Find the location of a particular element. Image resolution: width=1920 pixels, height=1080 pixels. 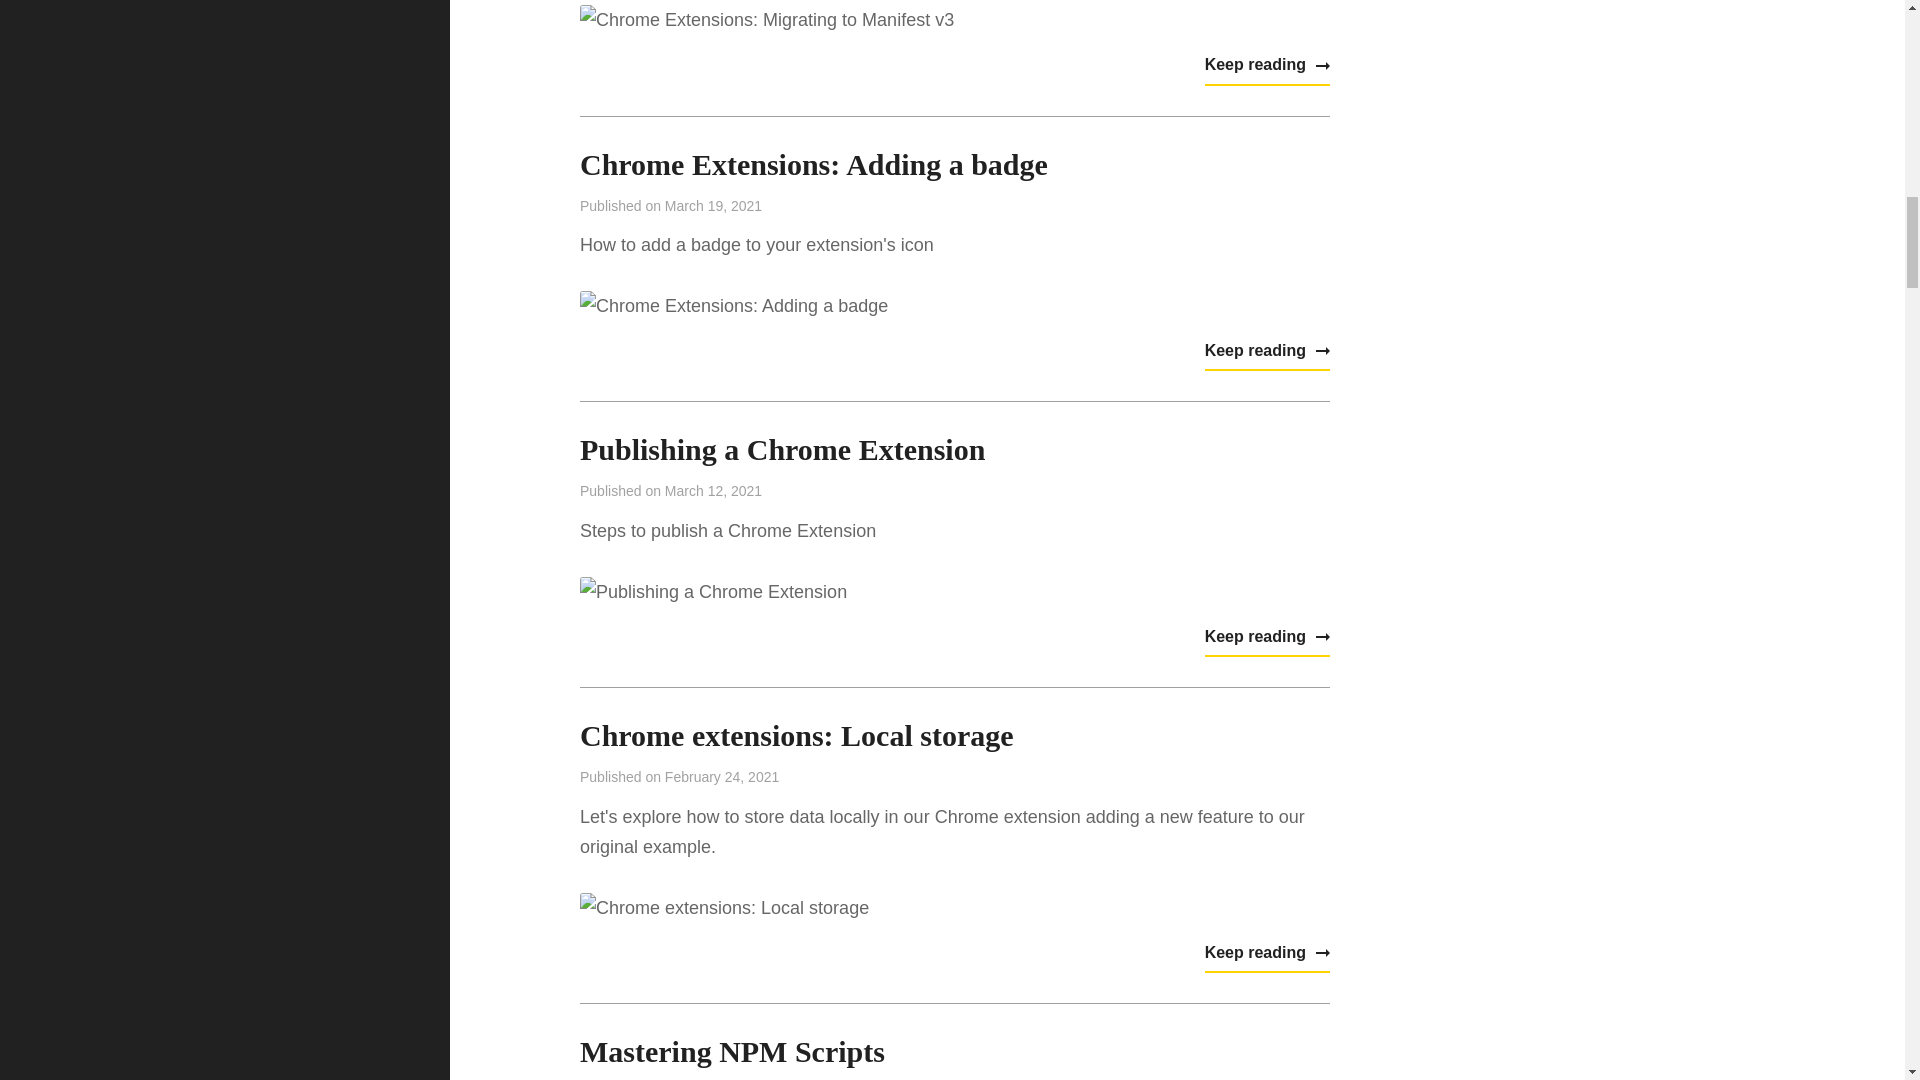

Keep reading is located at coordinates (1268, 954).